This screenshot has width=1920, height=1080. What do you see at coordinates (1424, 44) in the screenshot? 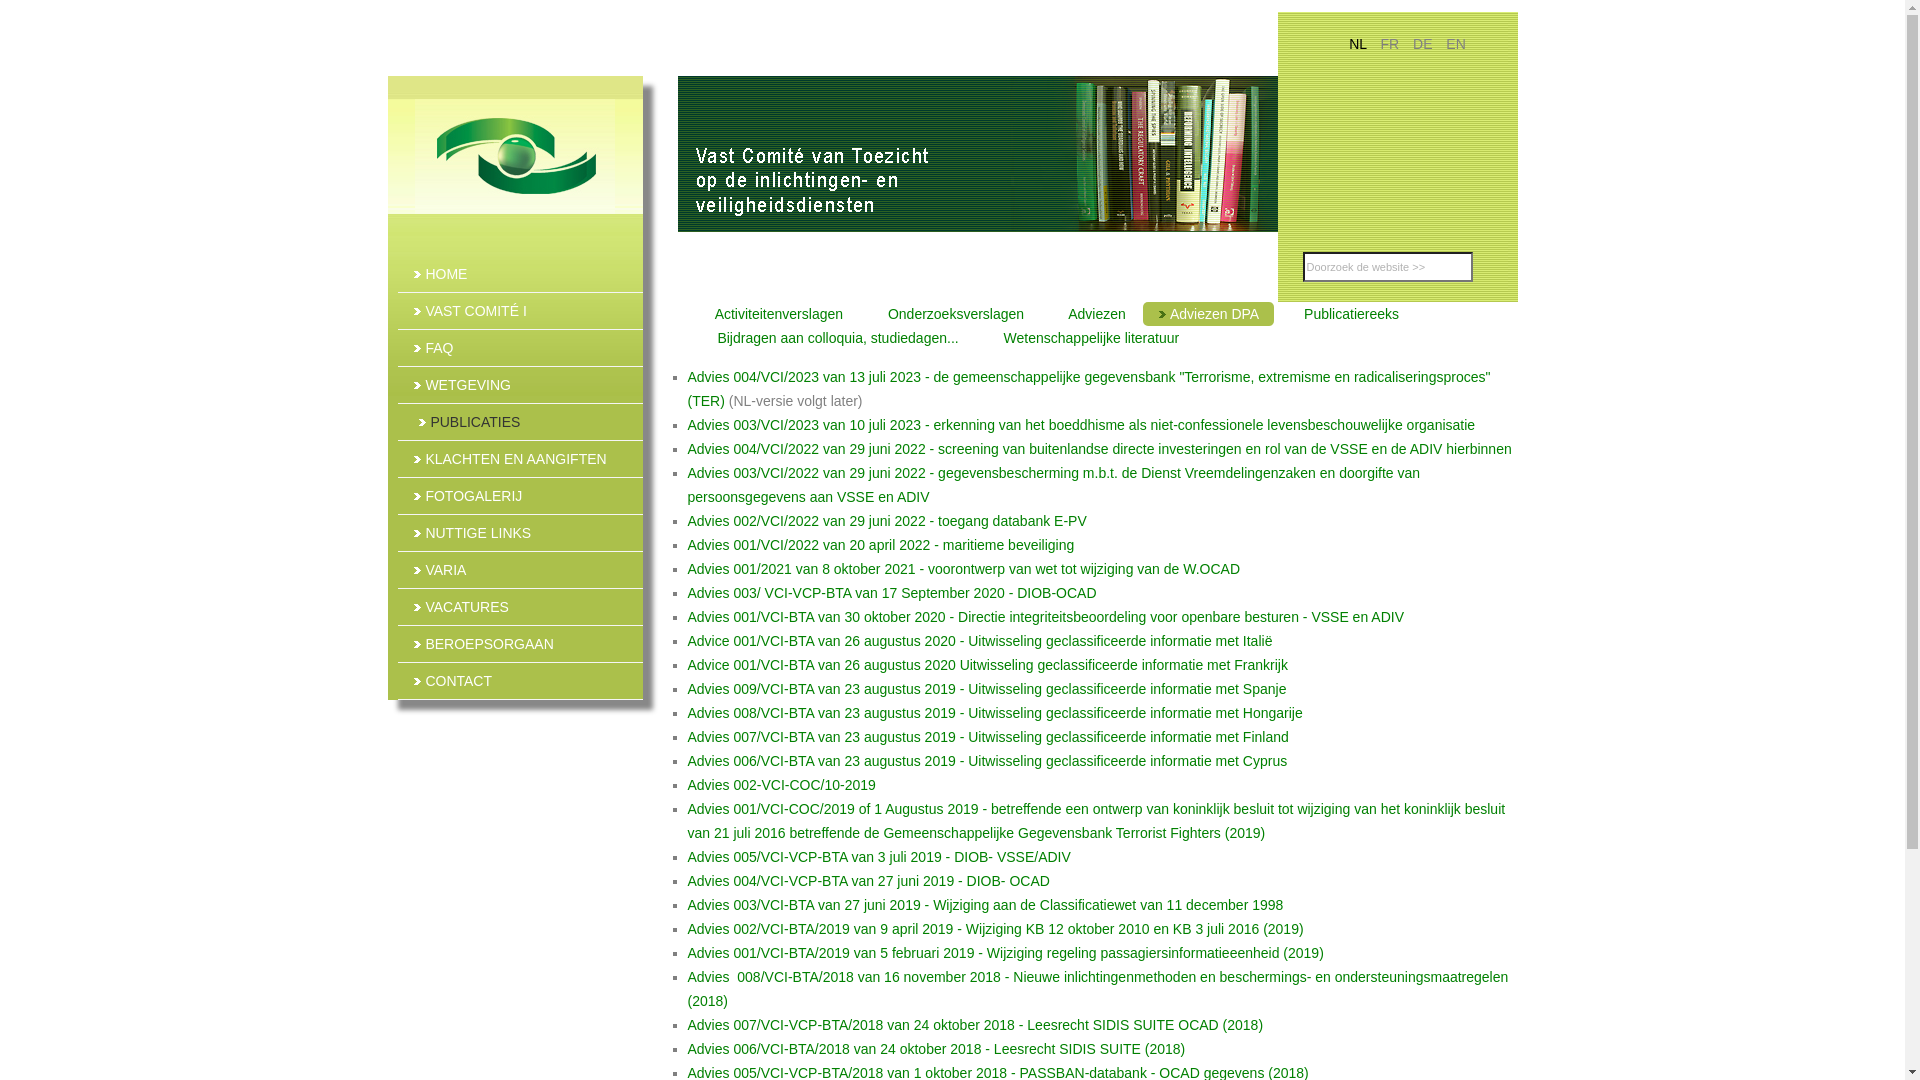
I see `DE` at bounding box center [1424, 44].